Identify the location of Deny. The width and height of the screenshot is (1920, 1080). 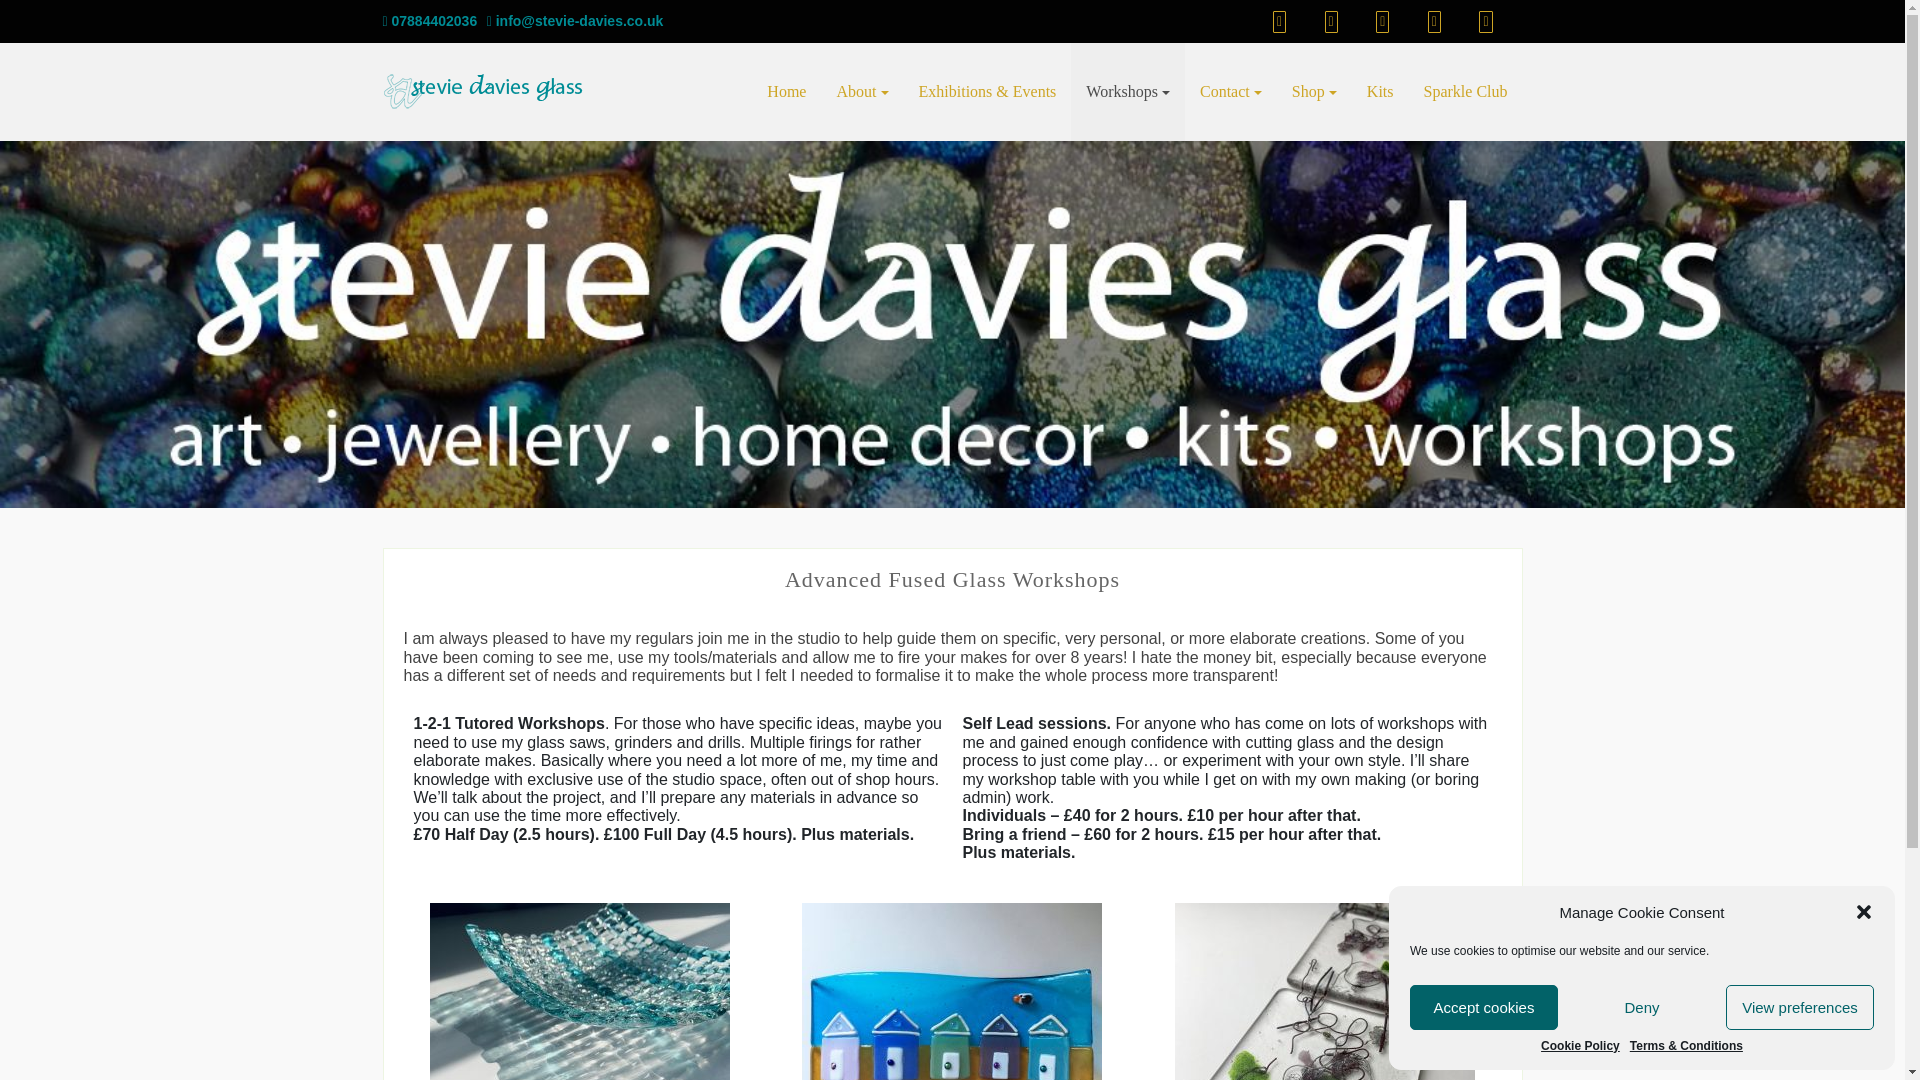
(1642, 1007).